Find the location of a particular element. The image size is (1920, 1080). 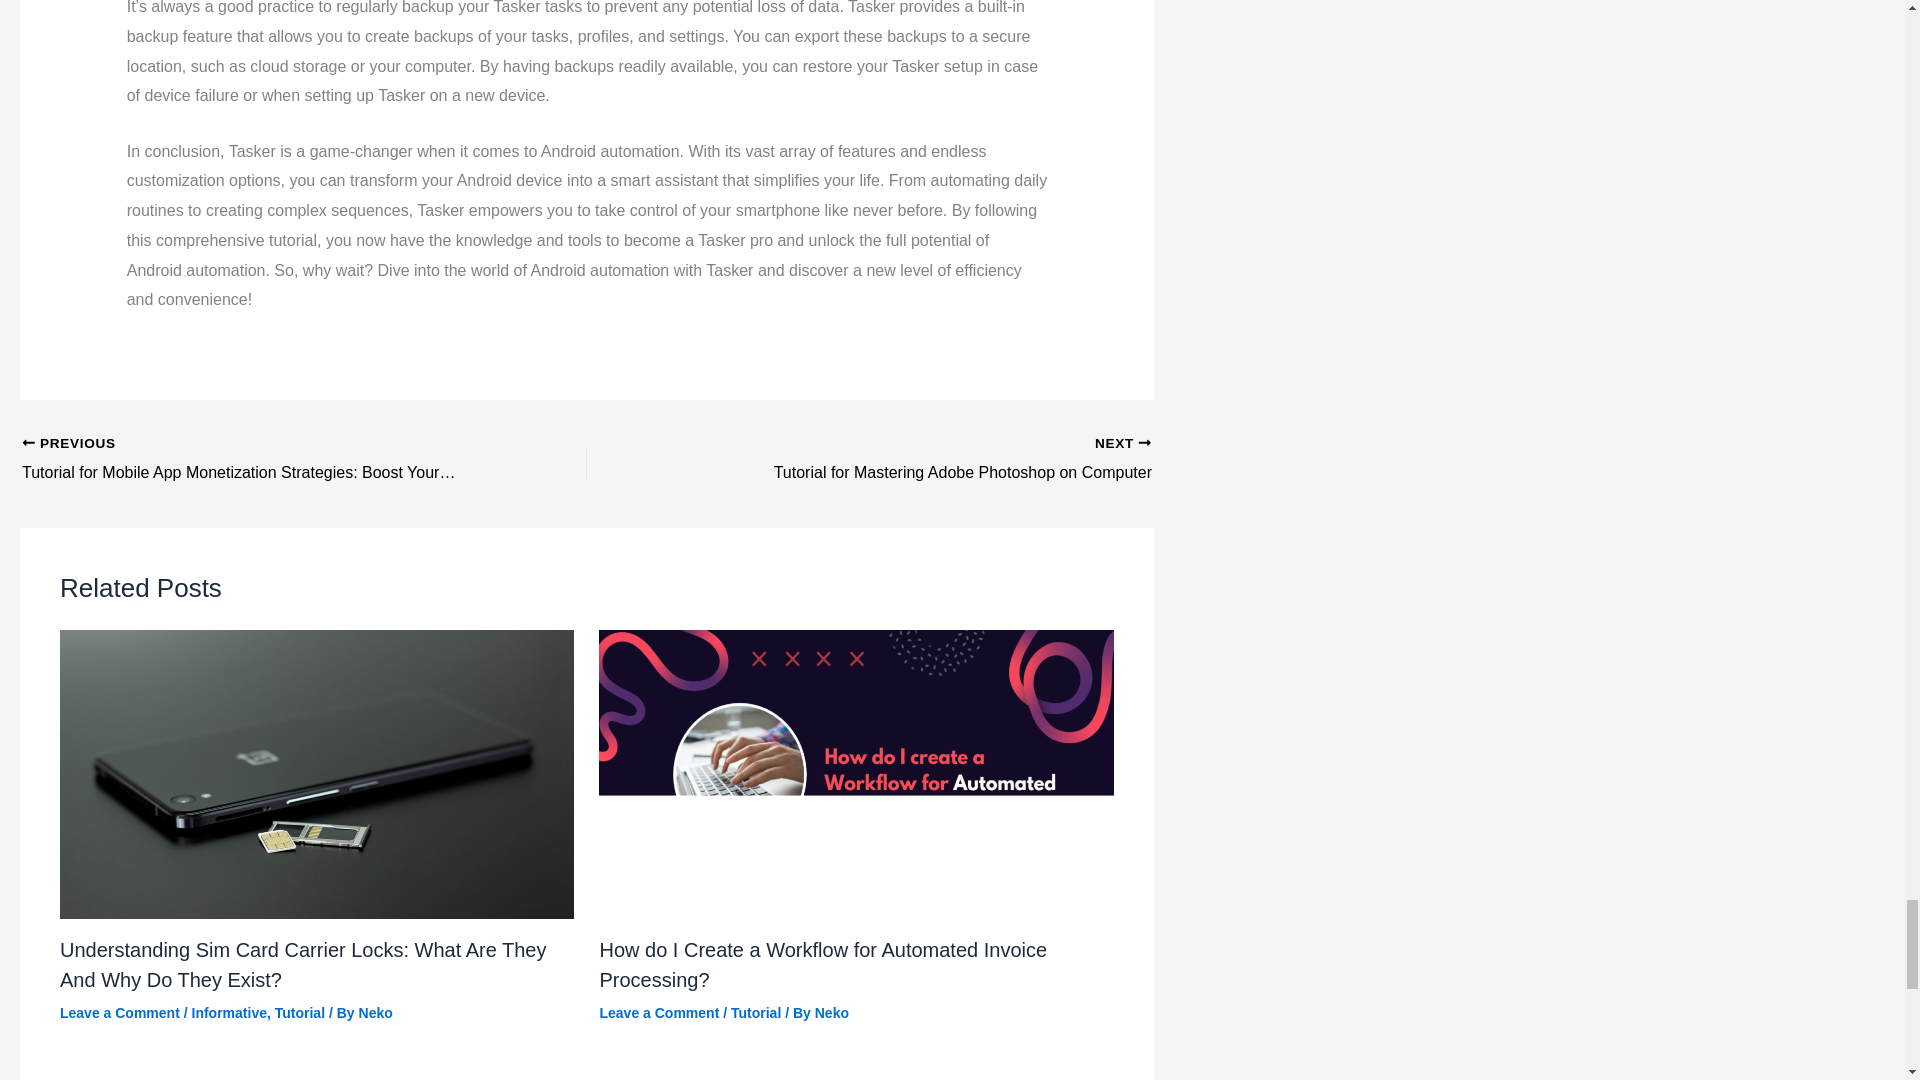

Tutorial is located at coordinates (229, 1012).